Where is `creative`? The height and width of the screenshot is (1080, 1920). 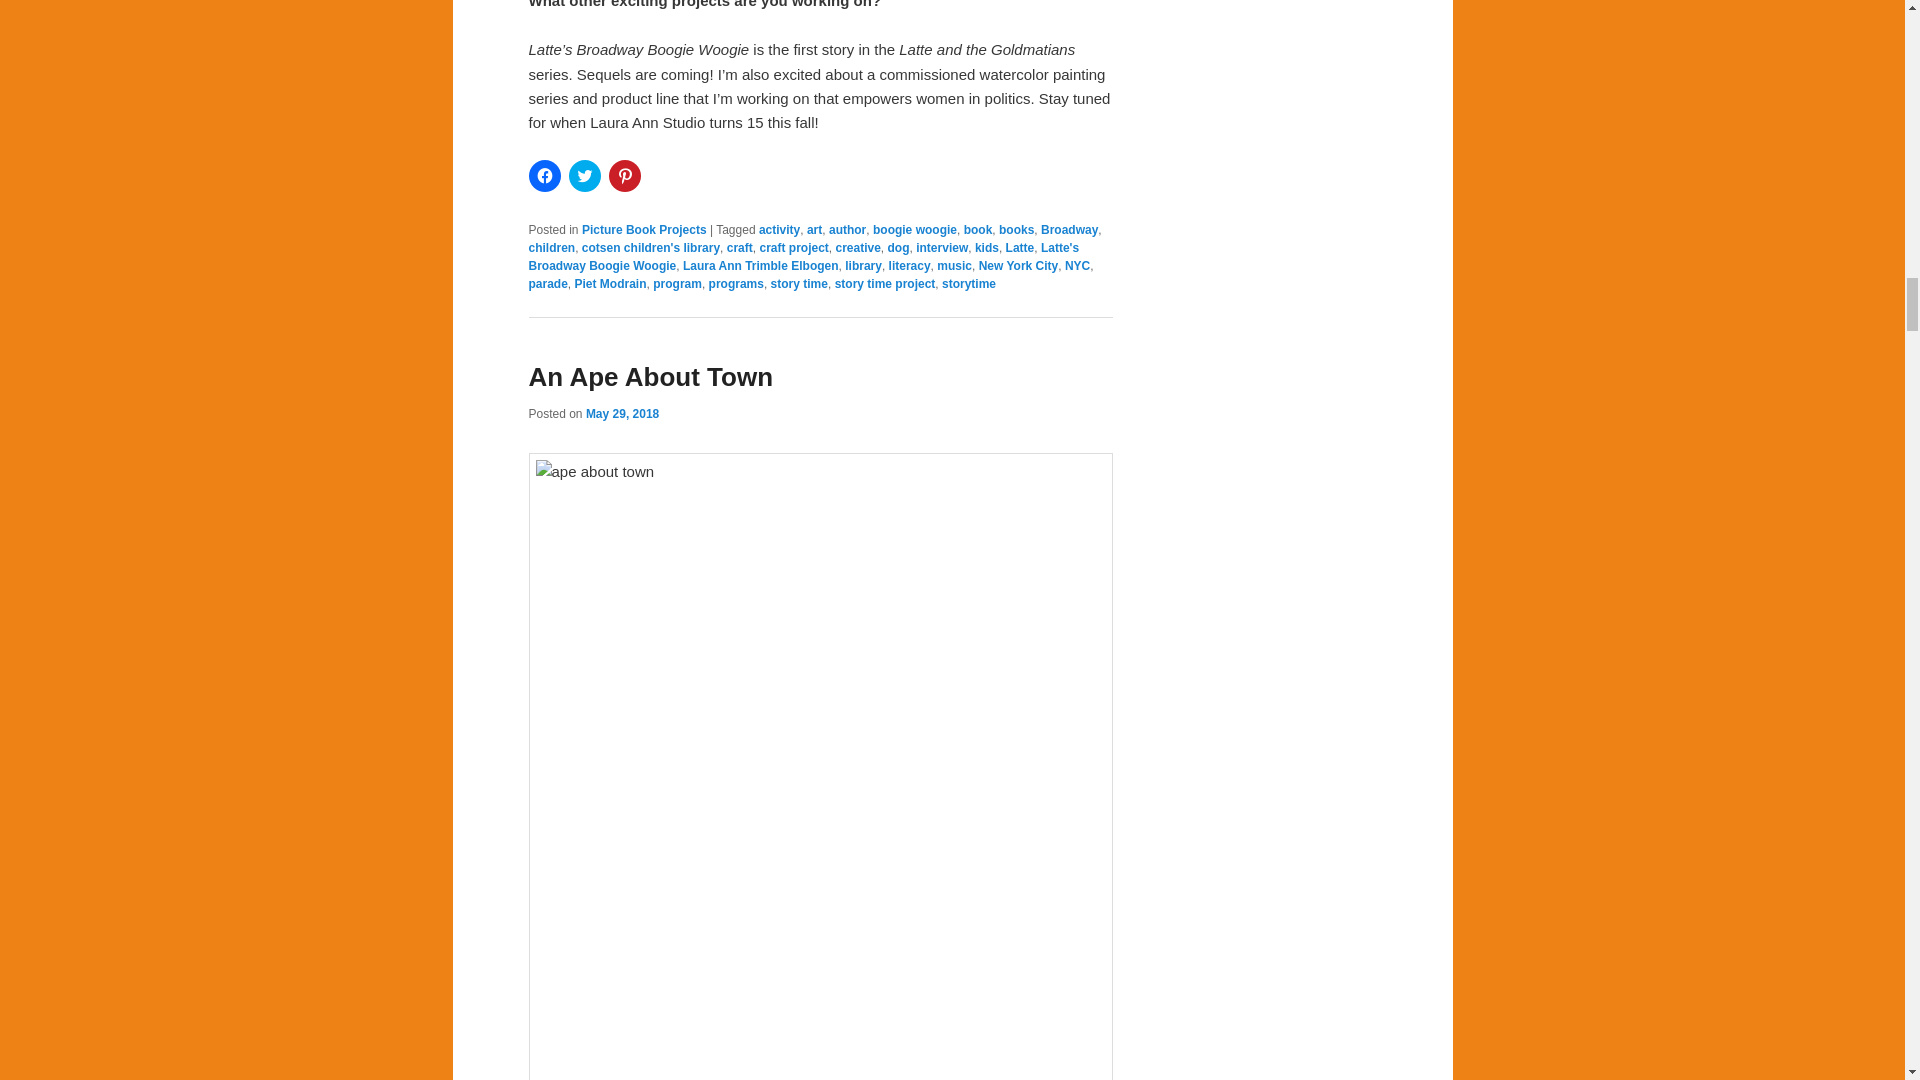 creative is located at coordinates (857, 247).